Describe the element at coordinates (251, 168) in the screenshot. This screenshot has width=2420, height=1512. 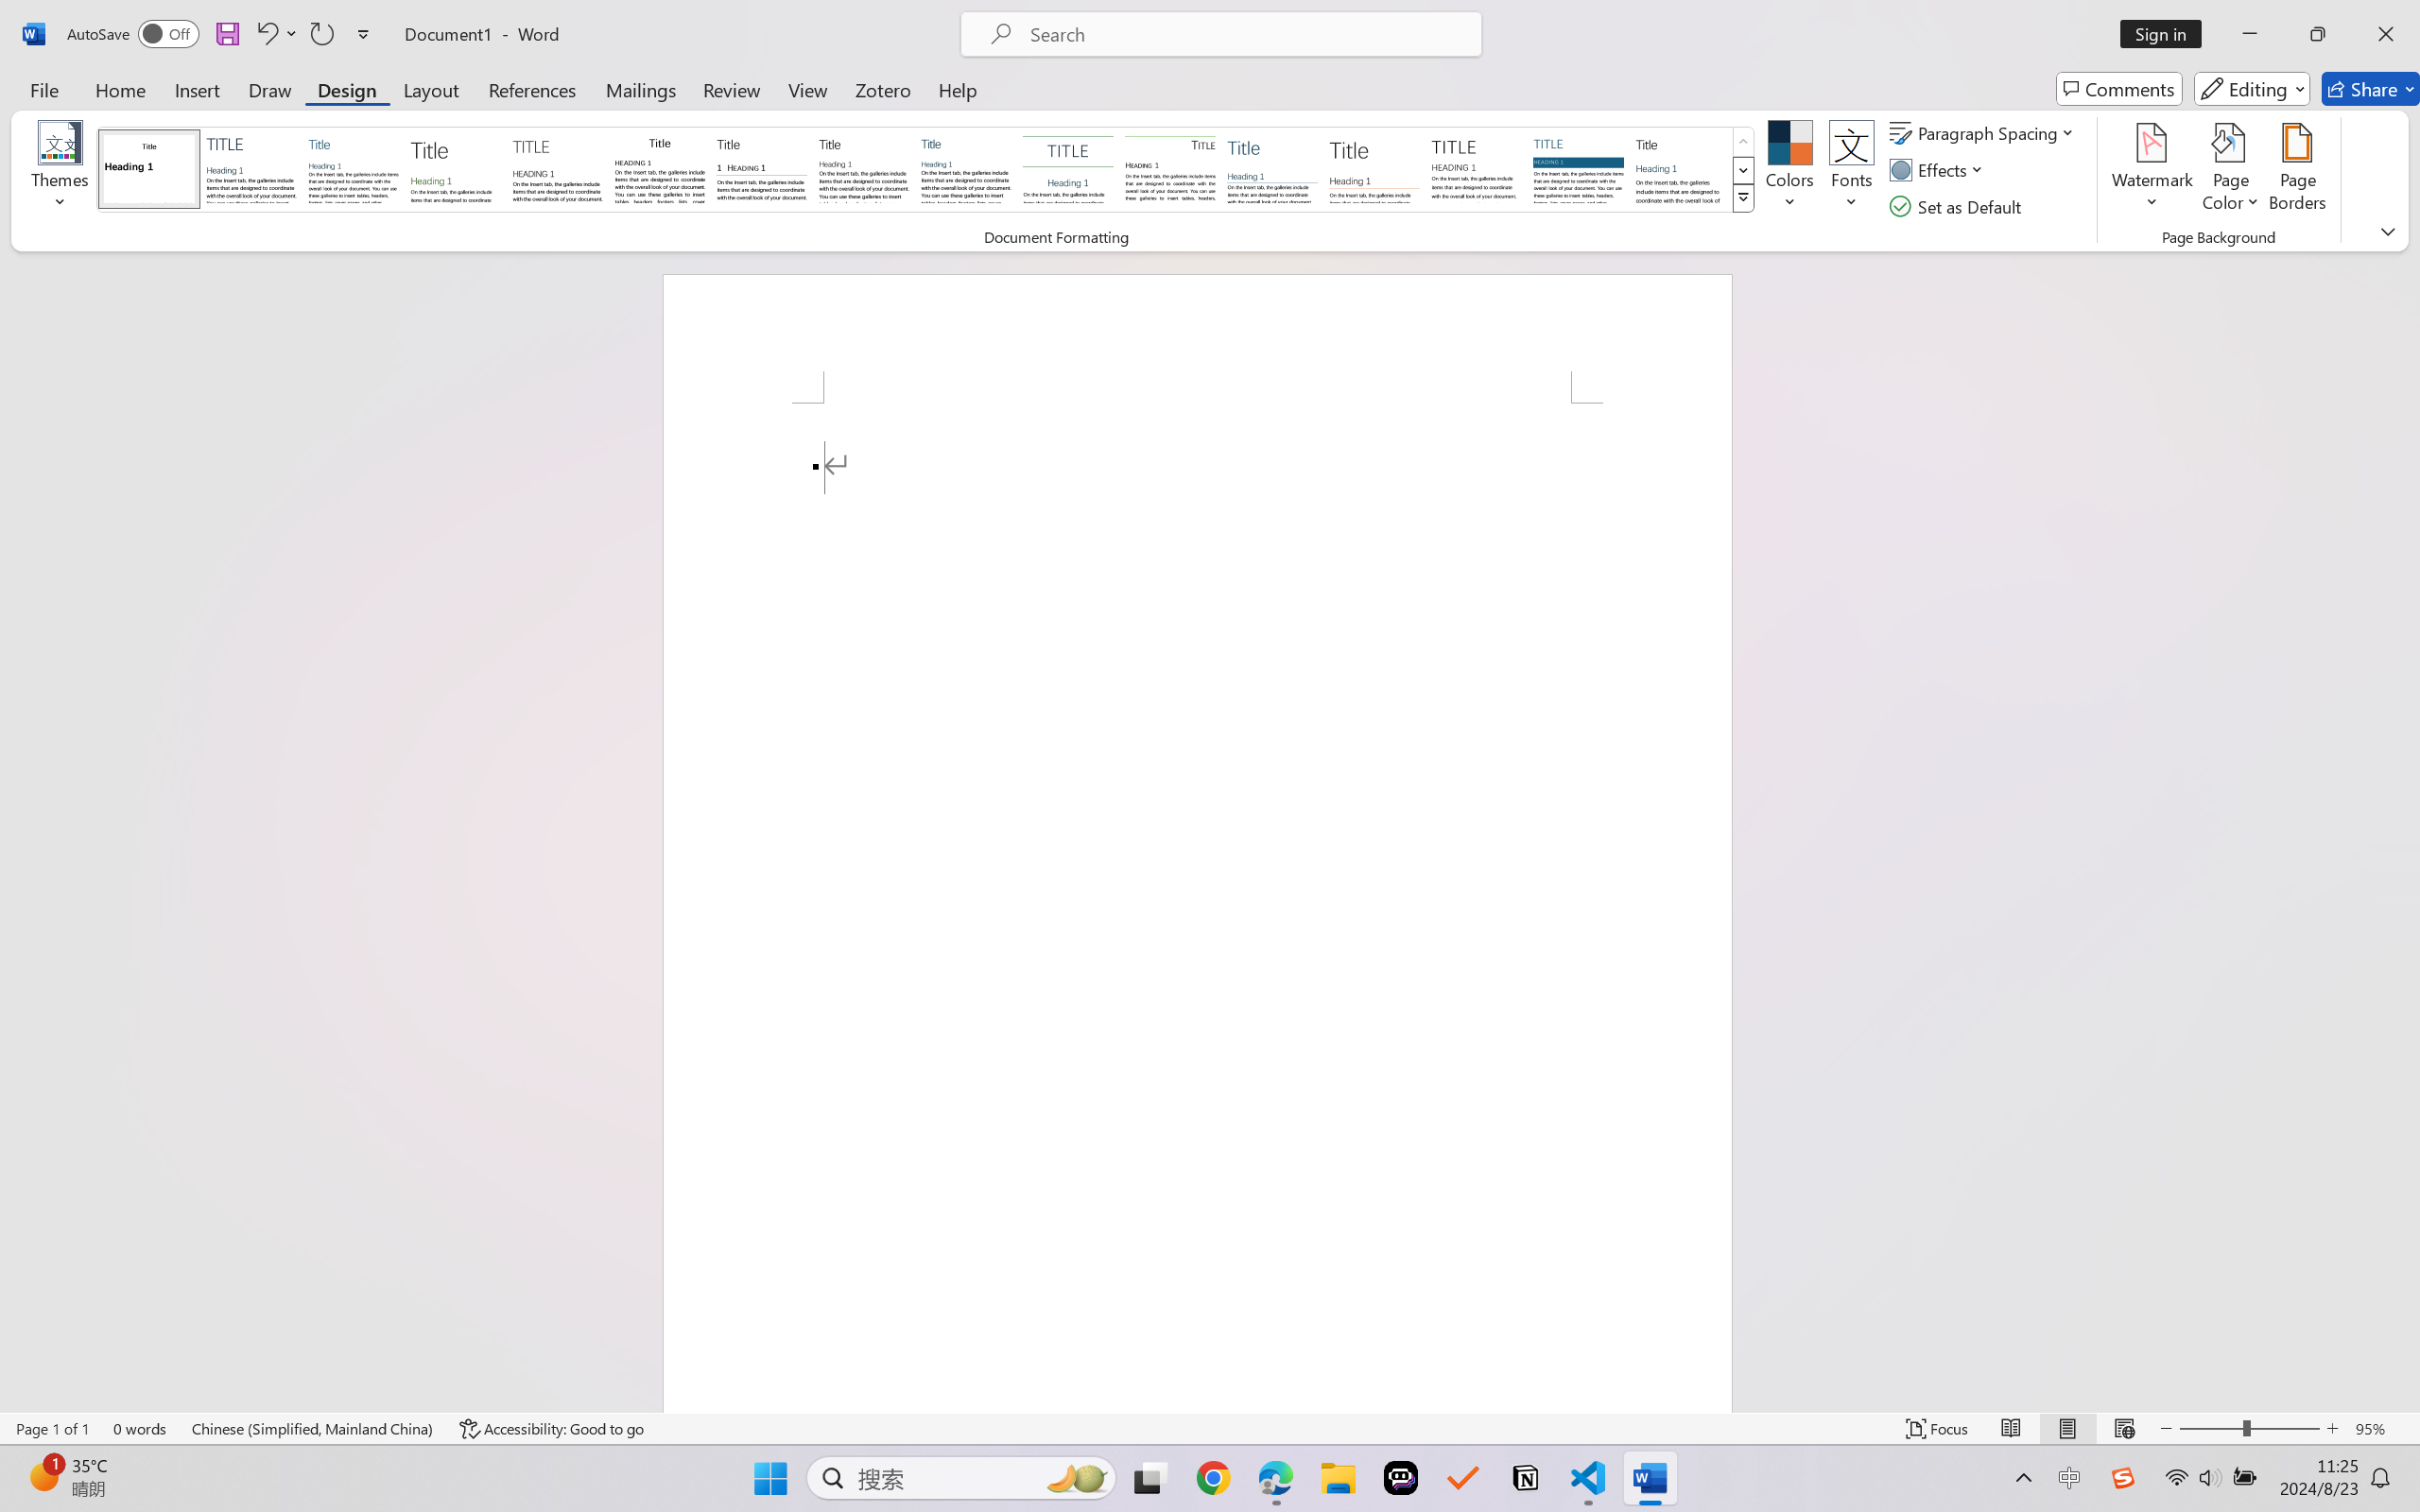
I see `Basic (Elegant)` at that location.